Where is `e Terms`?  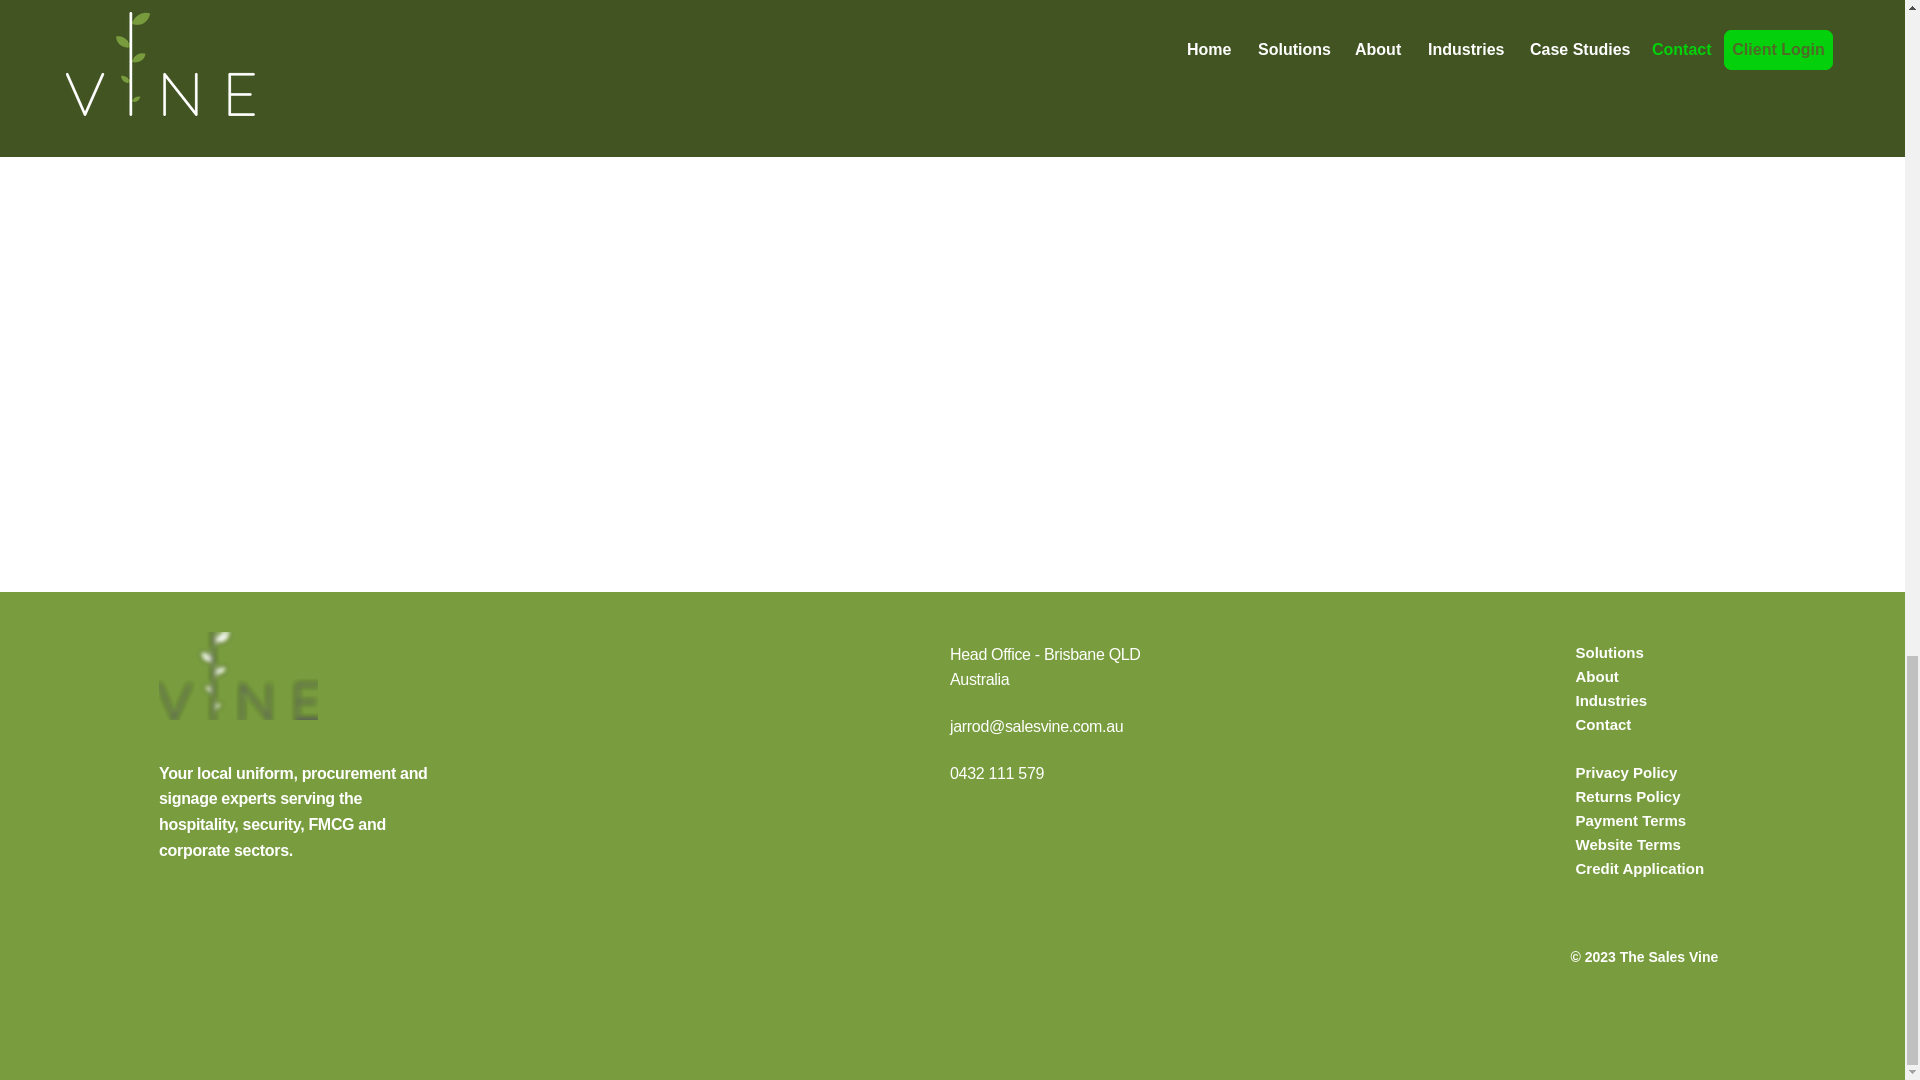
e Terms is located at coordinates (1652, 844).